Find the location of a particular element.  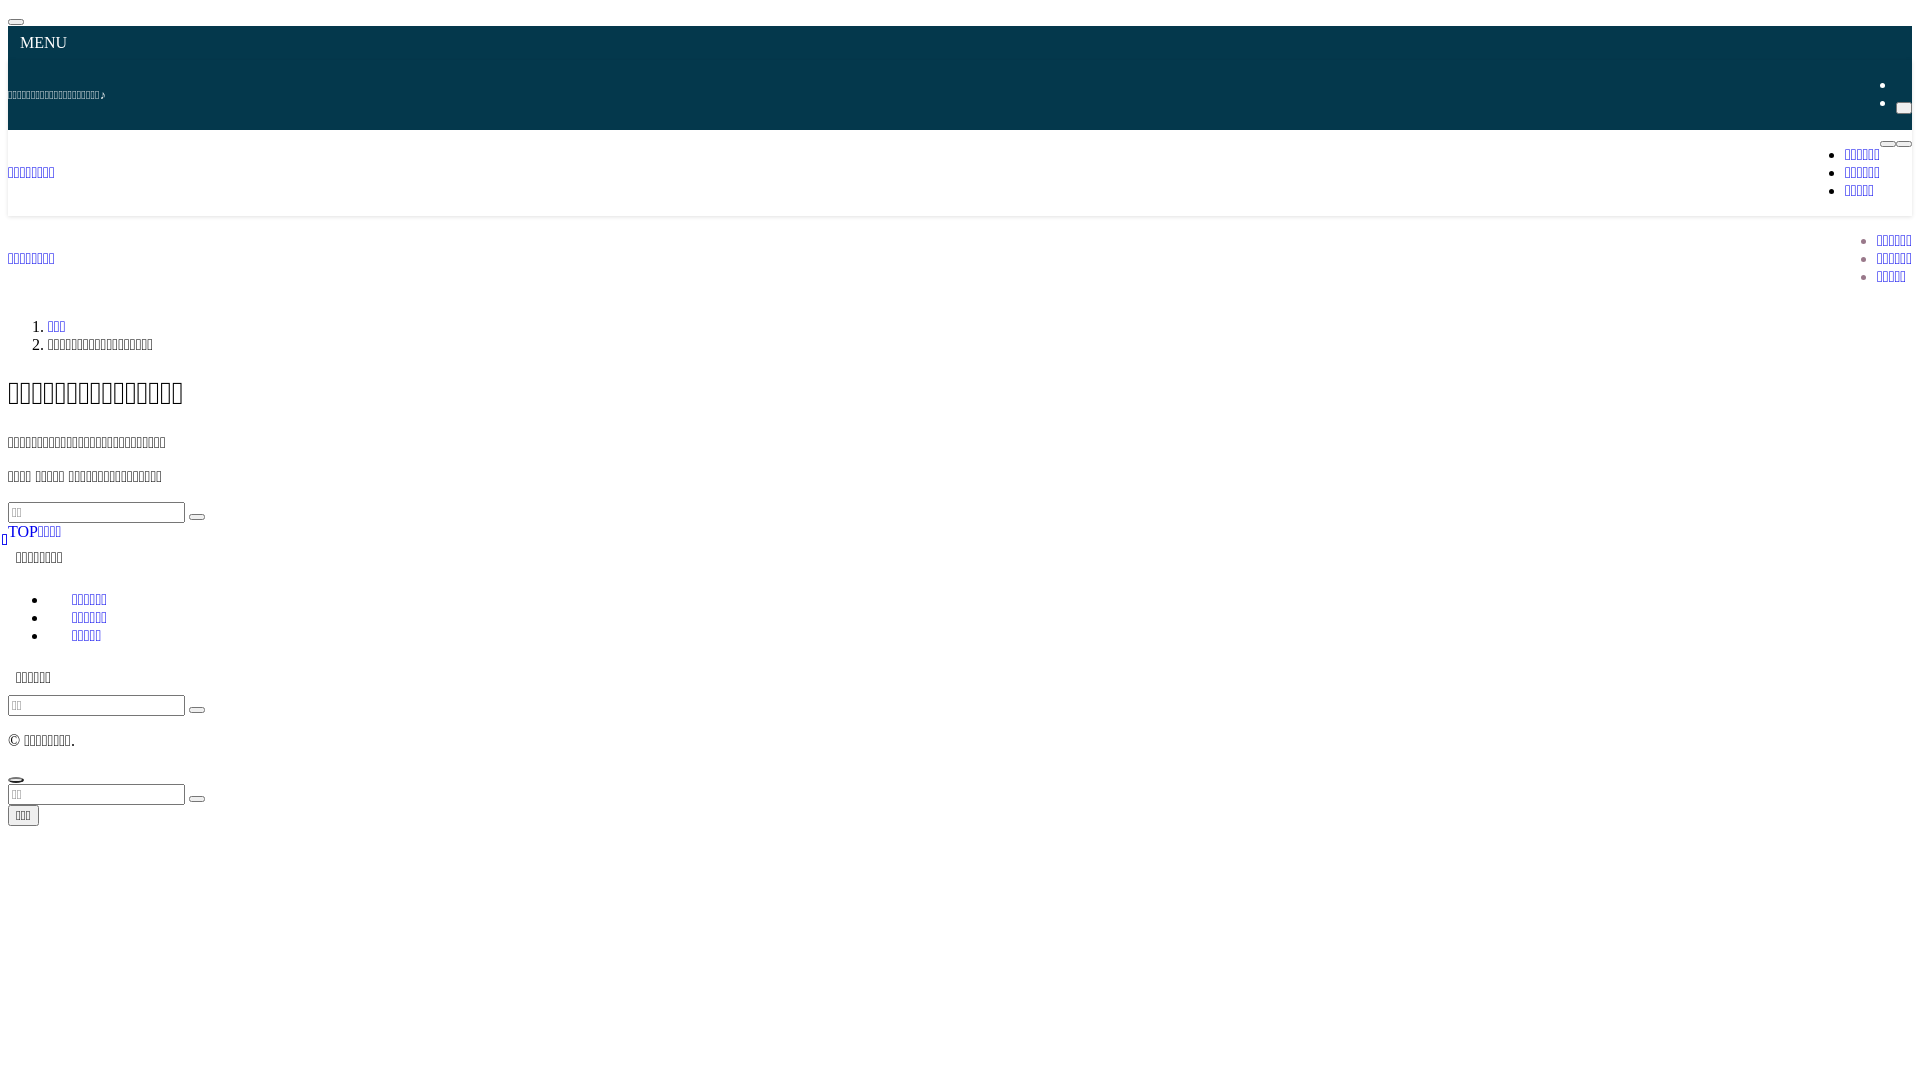

search is located at coordinates (197, 799).